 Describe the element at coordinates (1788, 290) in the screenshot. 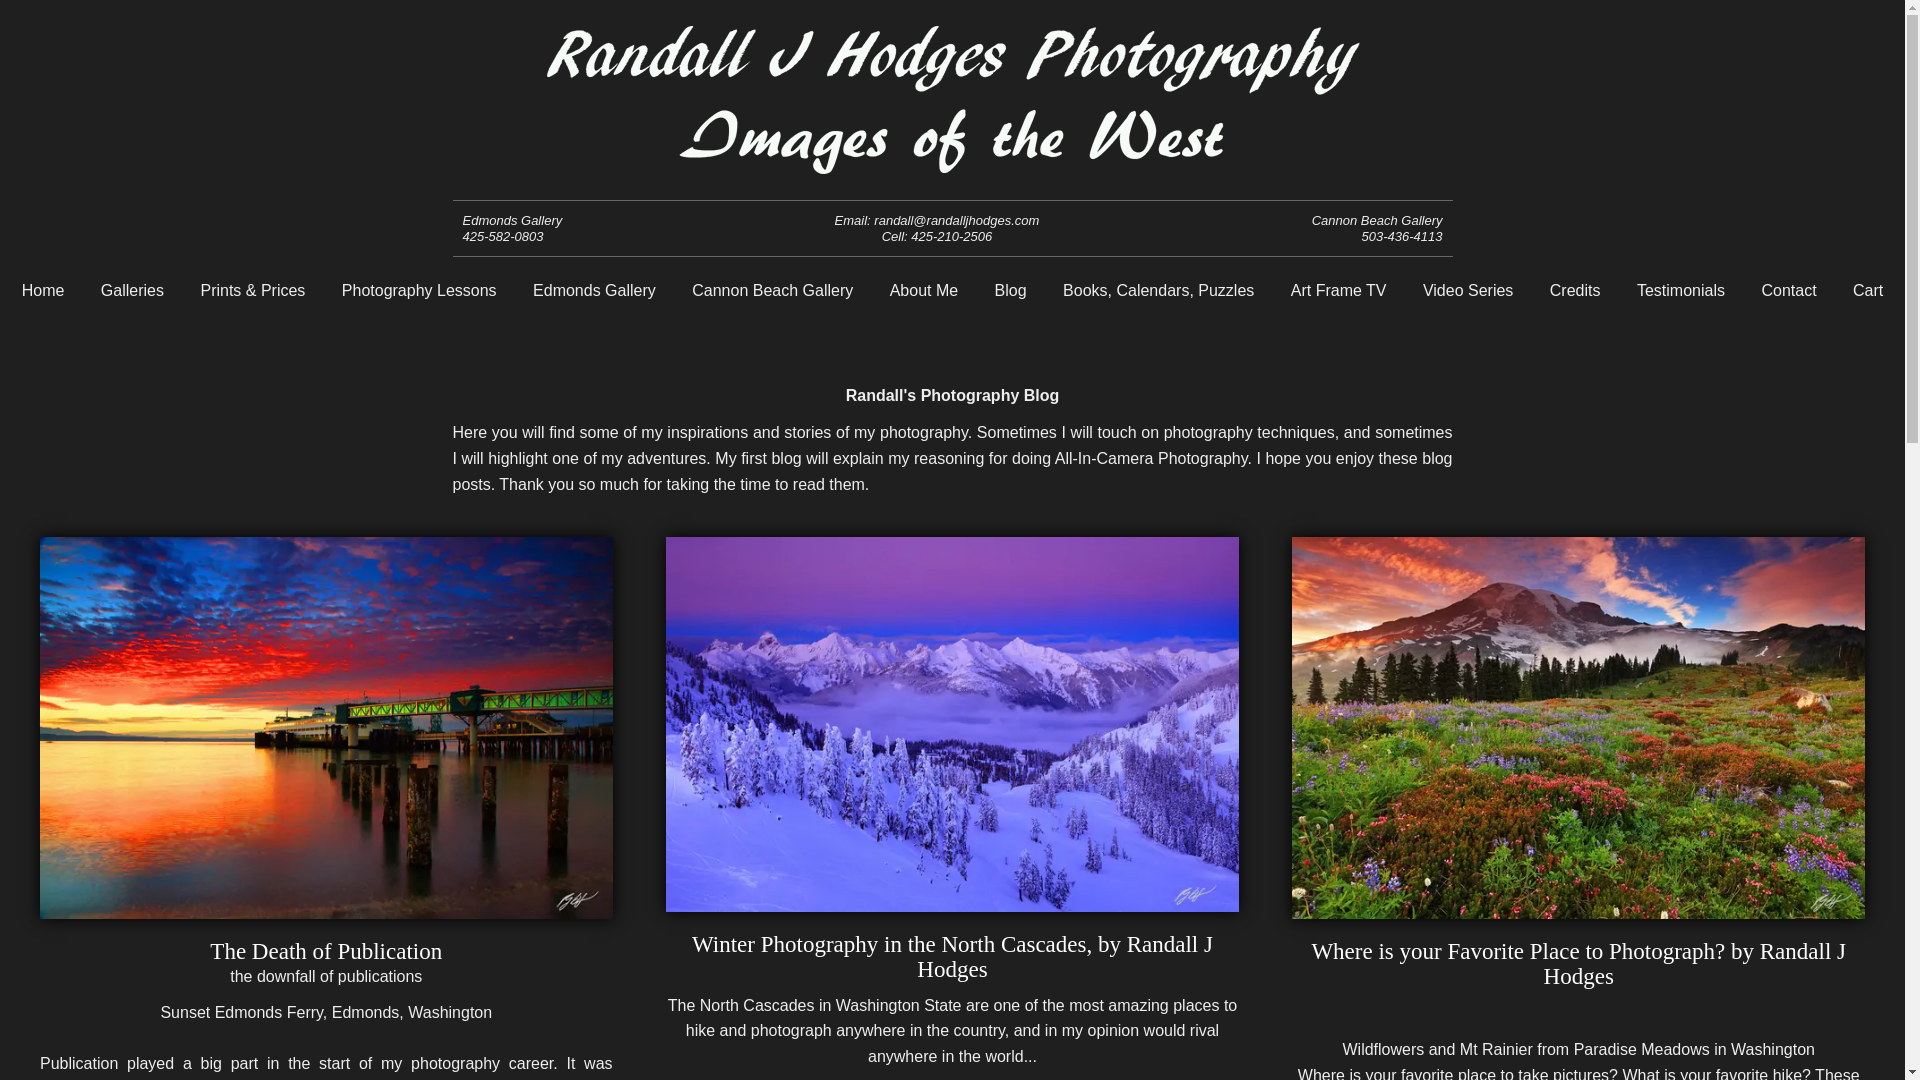

I see `Contact` at that location.